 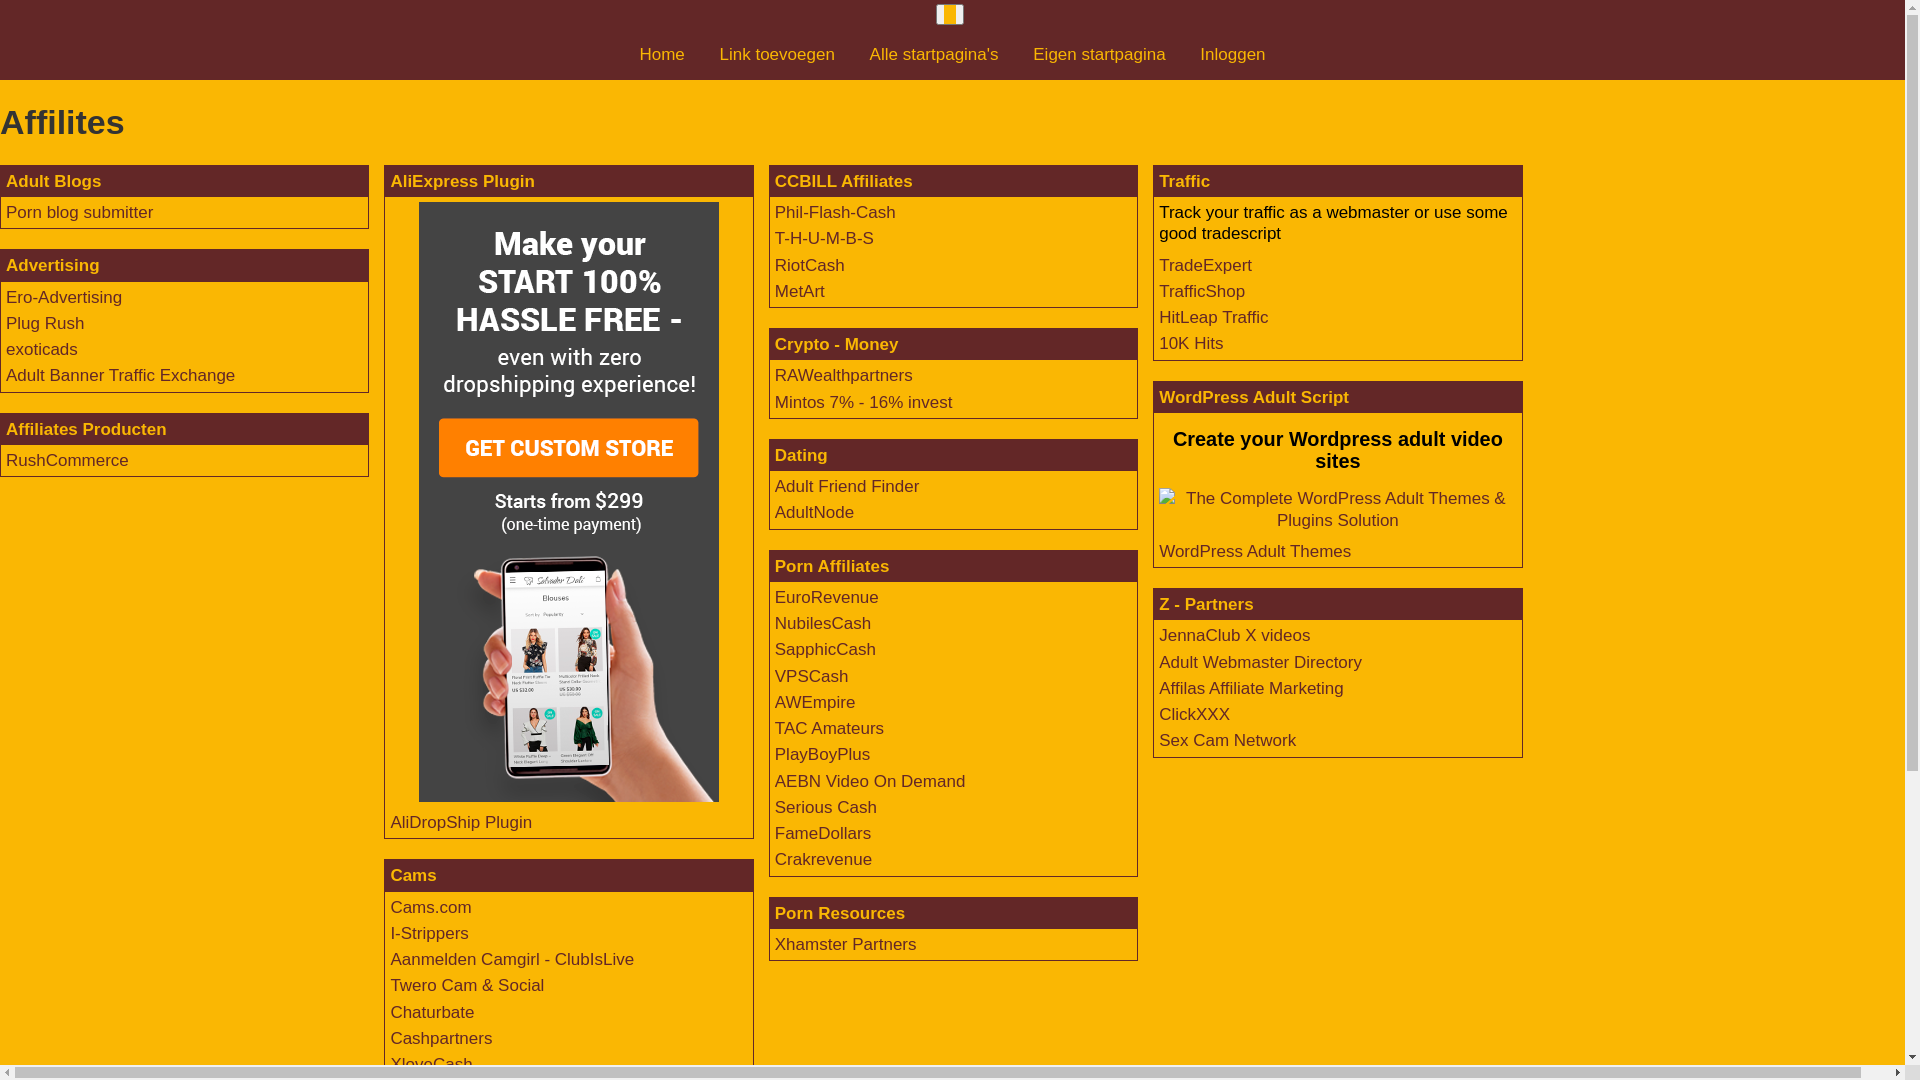 I want to click on Crakrevenue, so click(x=824, y=860).